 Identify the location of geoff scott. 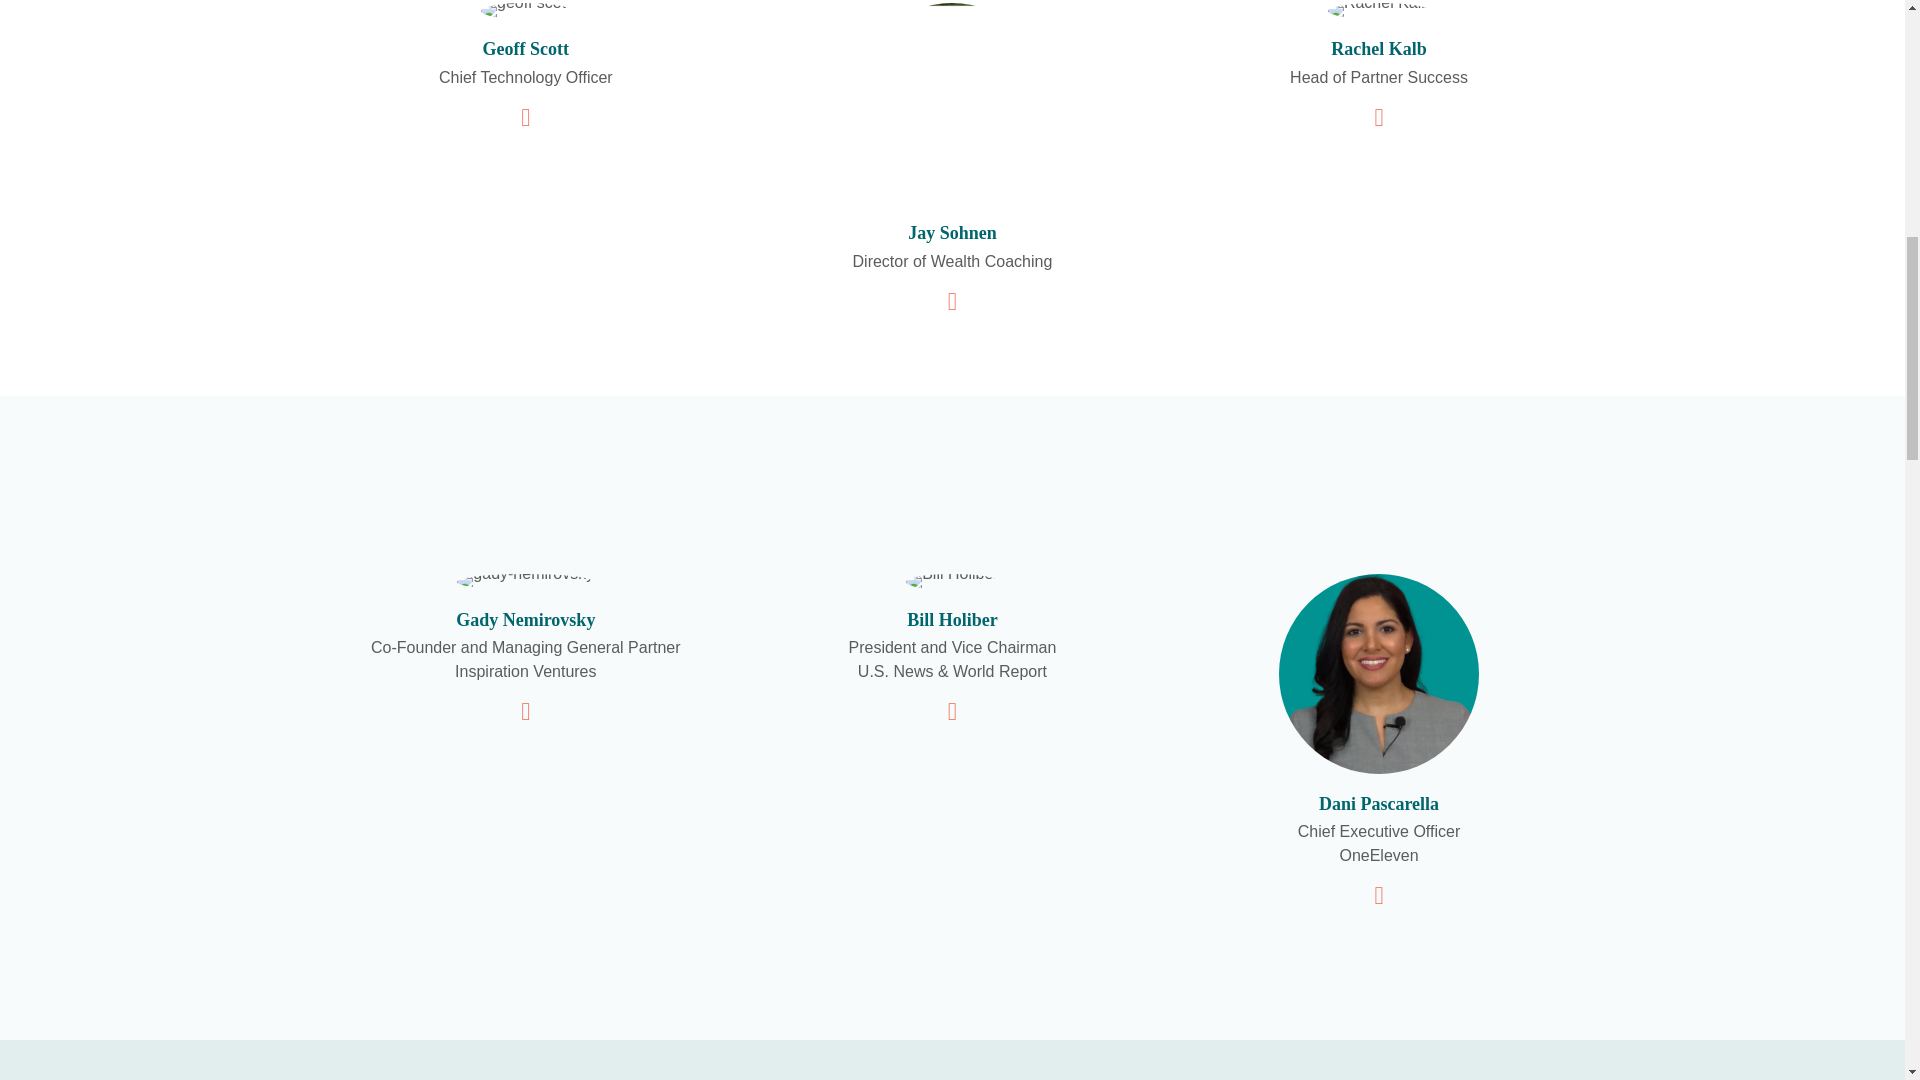
(526, 11).